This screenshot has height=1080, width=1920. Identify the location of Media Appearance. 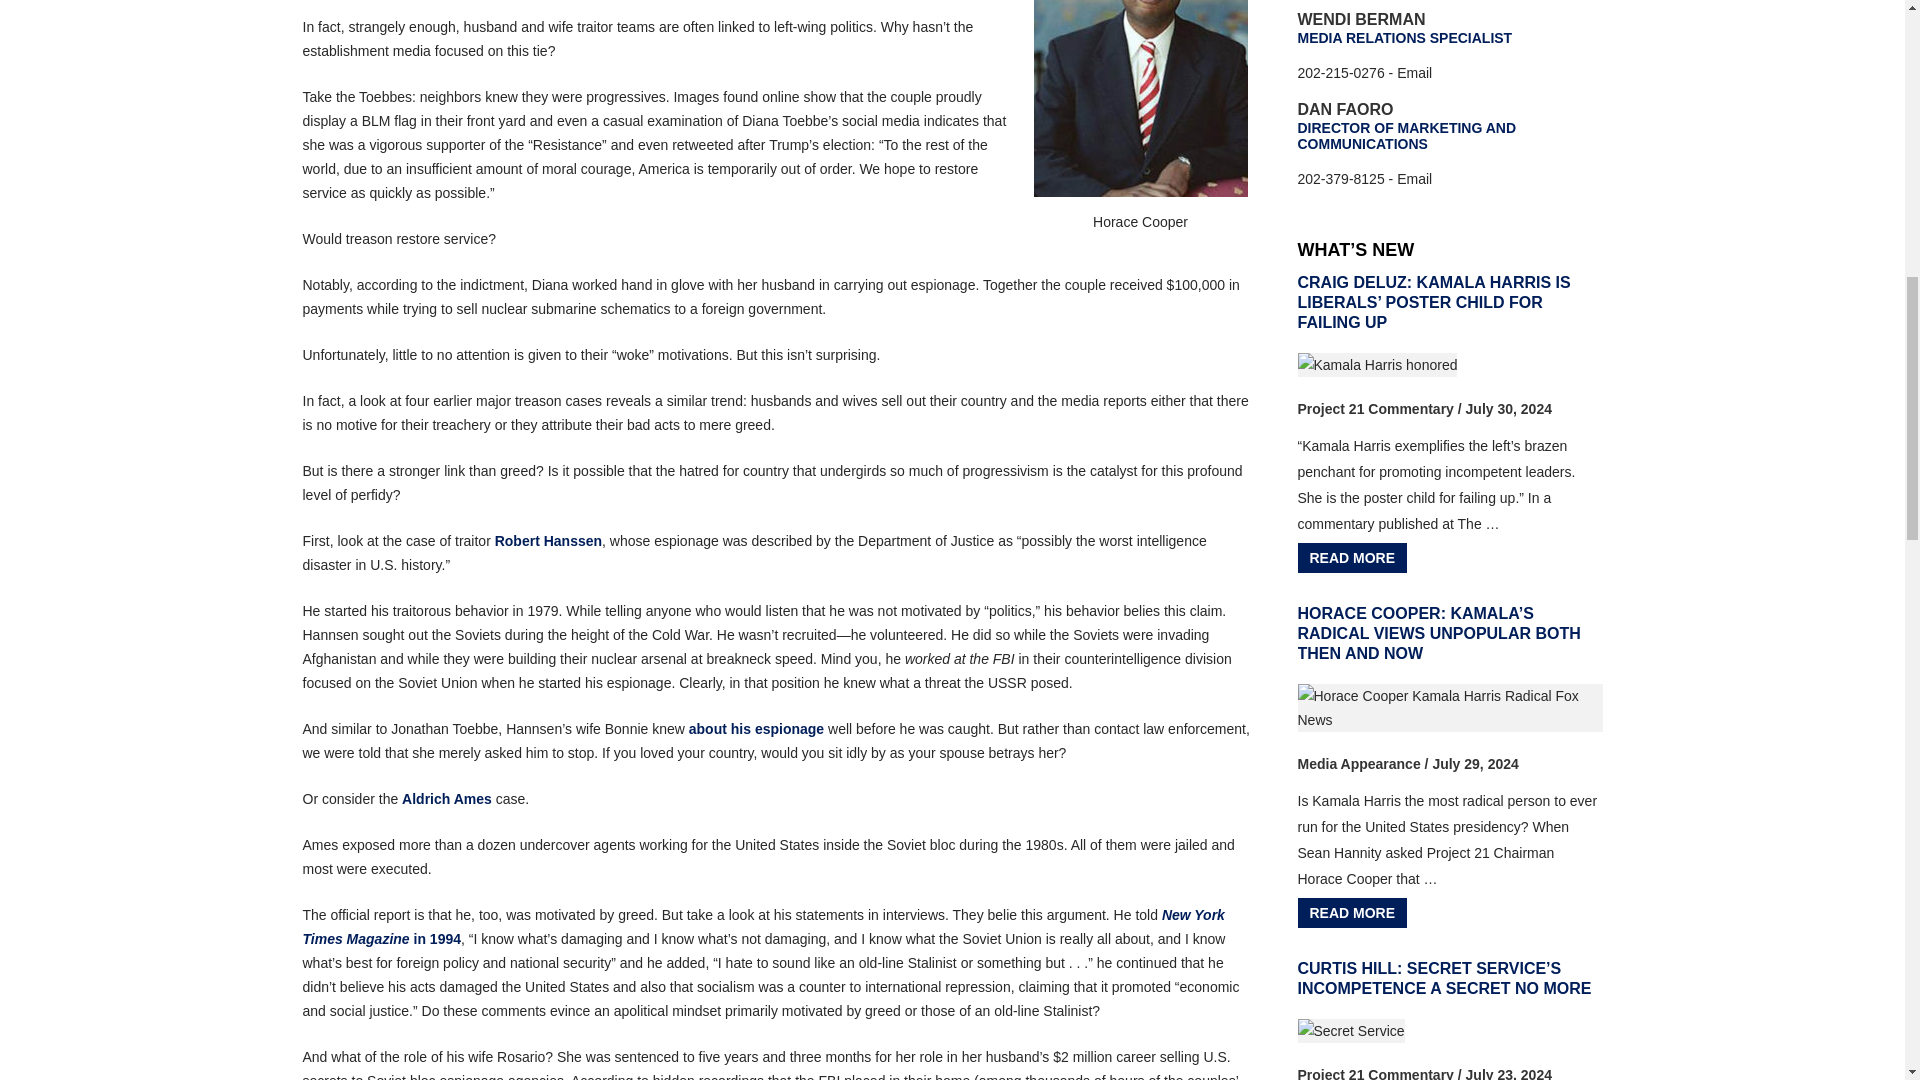
(1358, 764).